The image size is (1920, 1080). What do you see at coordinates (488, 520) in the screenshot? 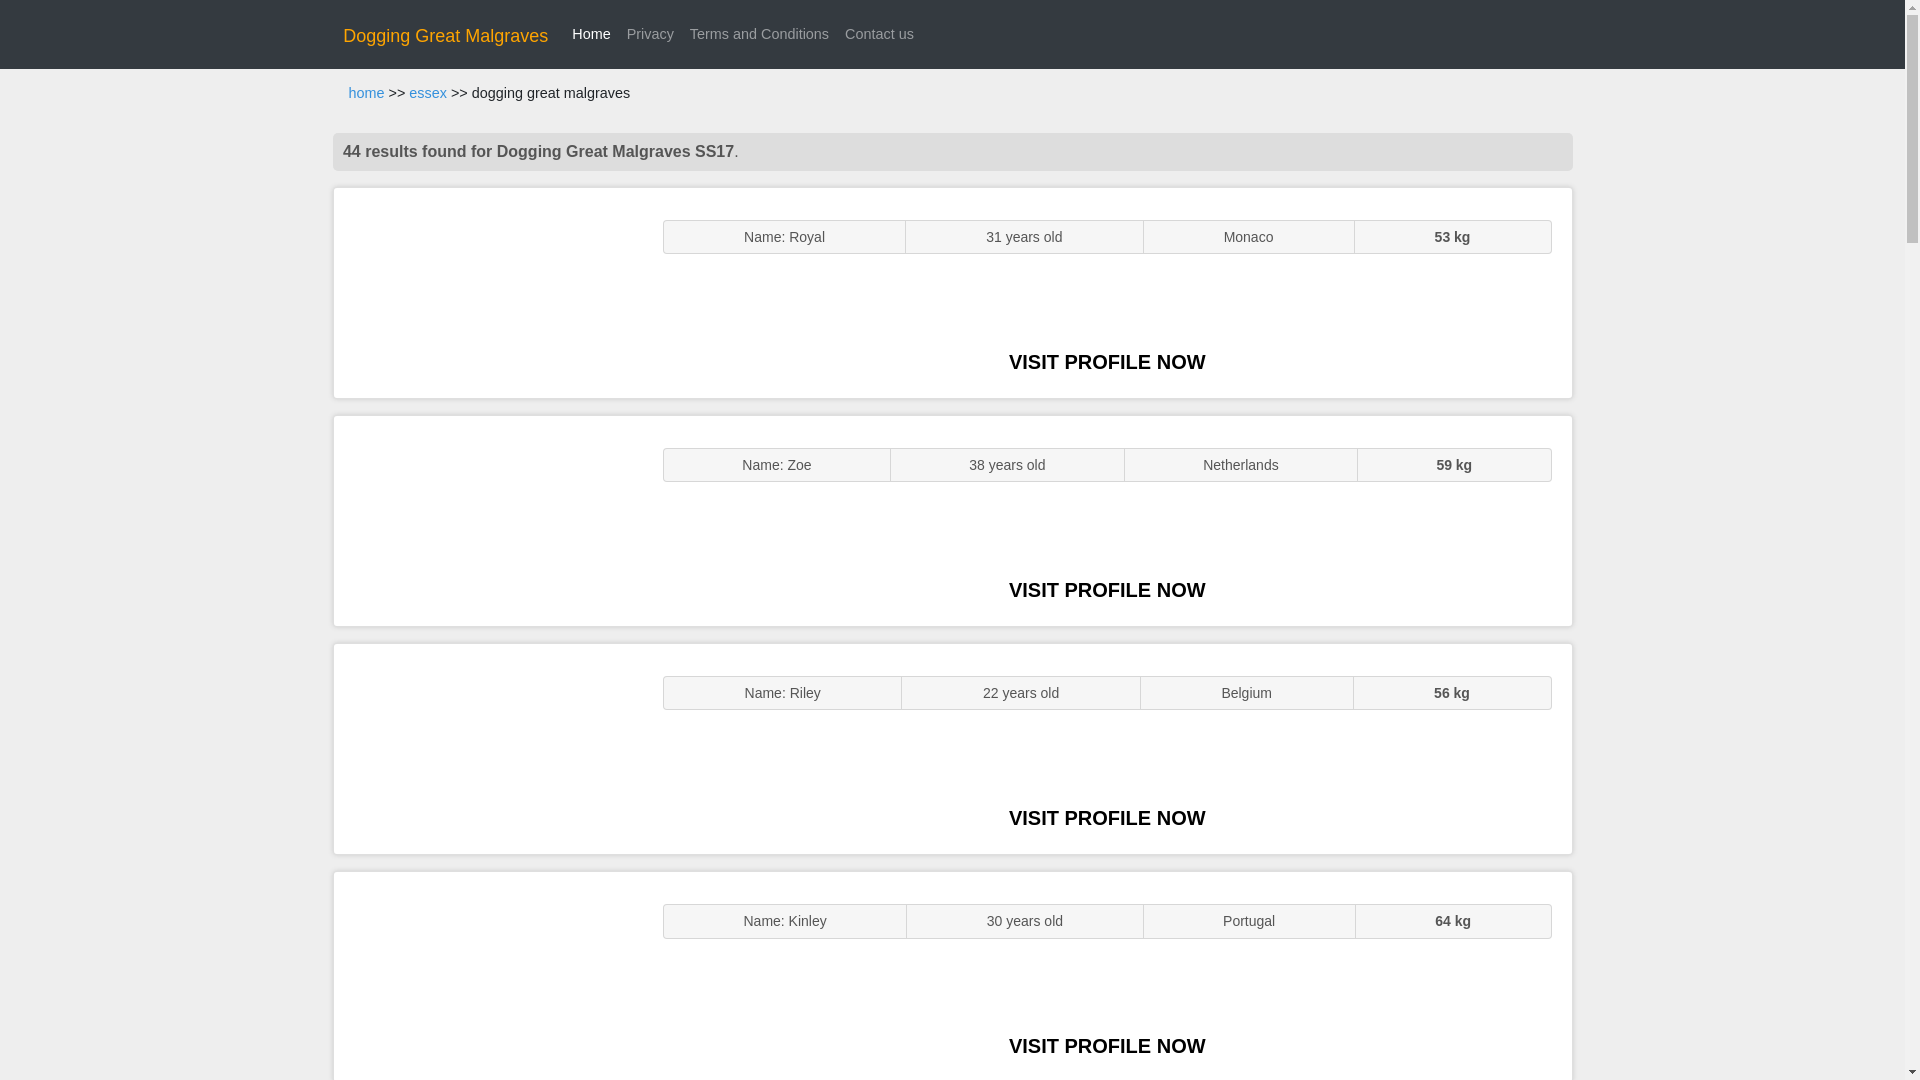
I see `GFE` at bounding box center [488, 520].